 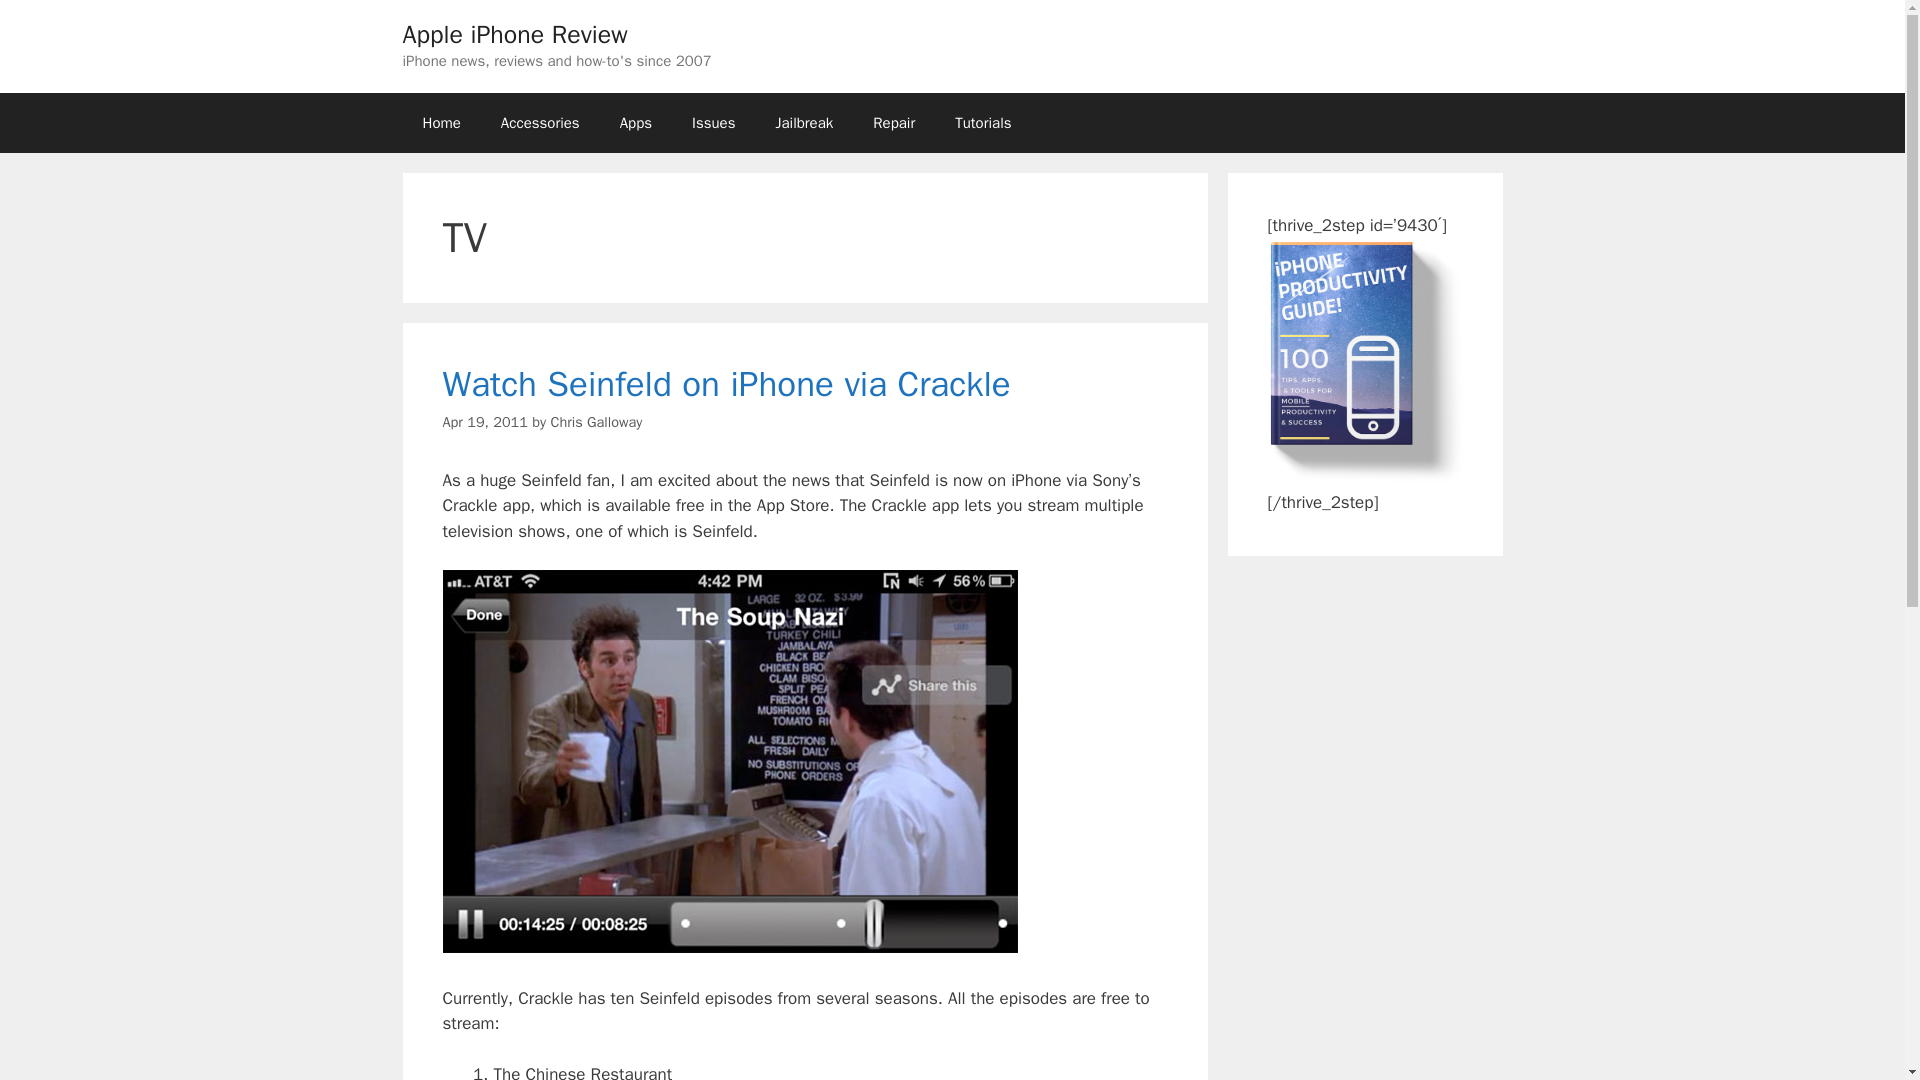 What do you see at coordinates (803, 122) in the screenshot?
I see `Jailbreak` at bounding box center [803, 122].